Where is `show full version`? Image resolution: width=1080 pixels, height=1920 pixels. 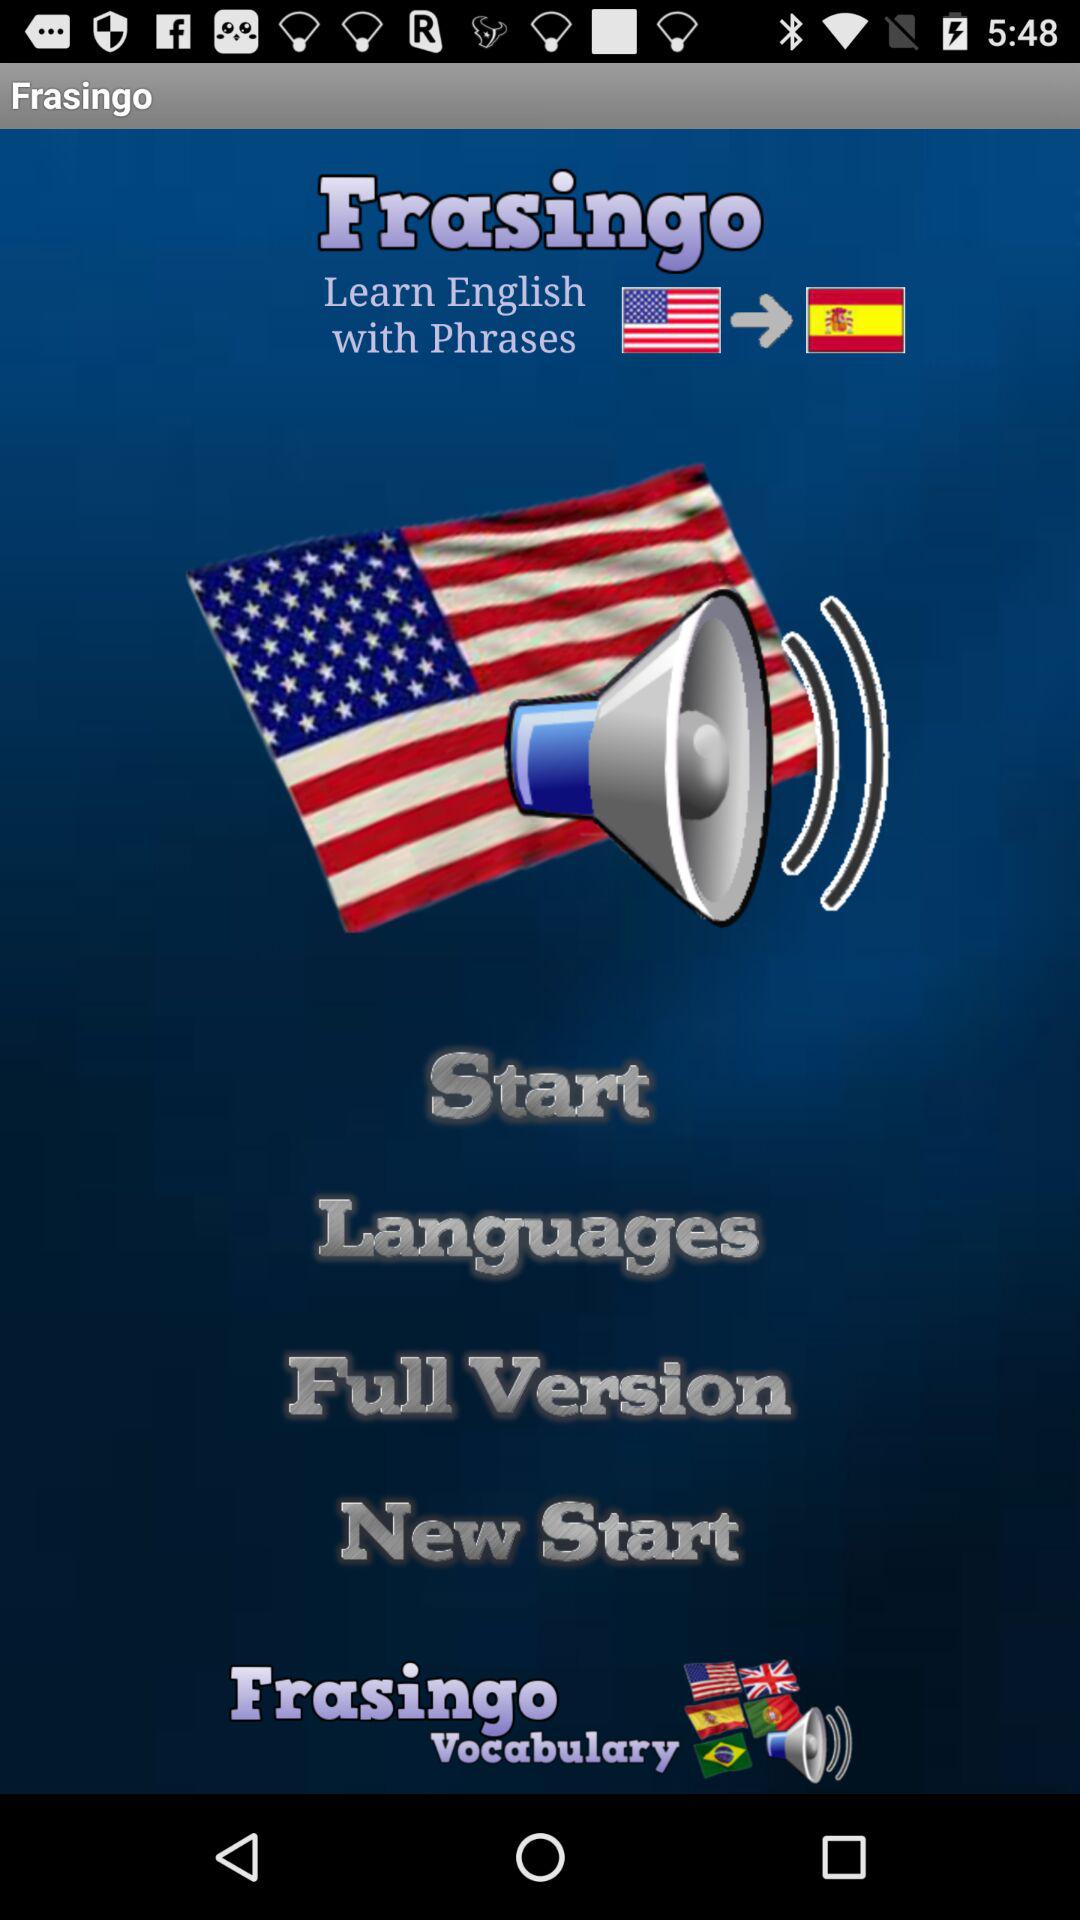 show full version is located at coordinates (540, 1386).